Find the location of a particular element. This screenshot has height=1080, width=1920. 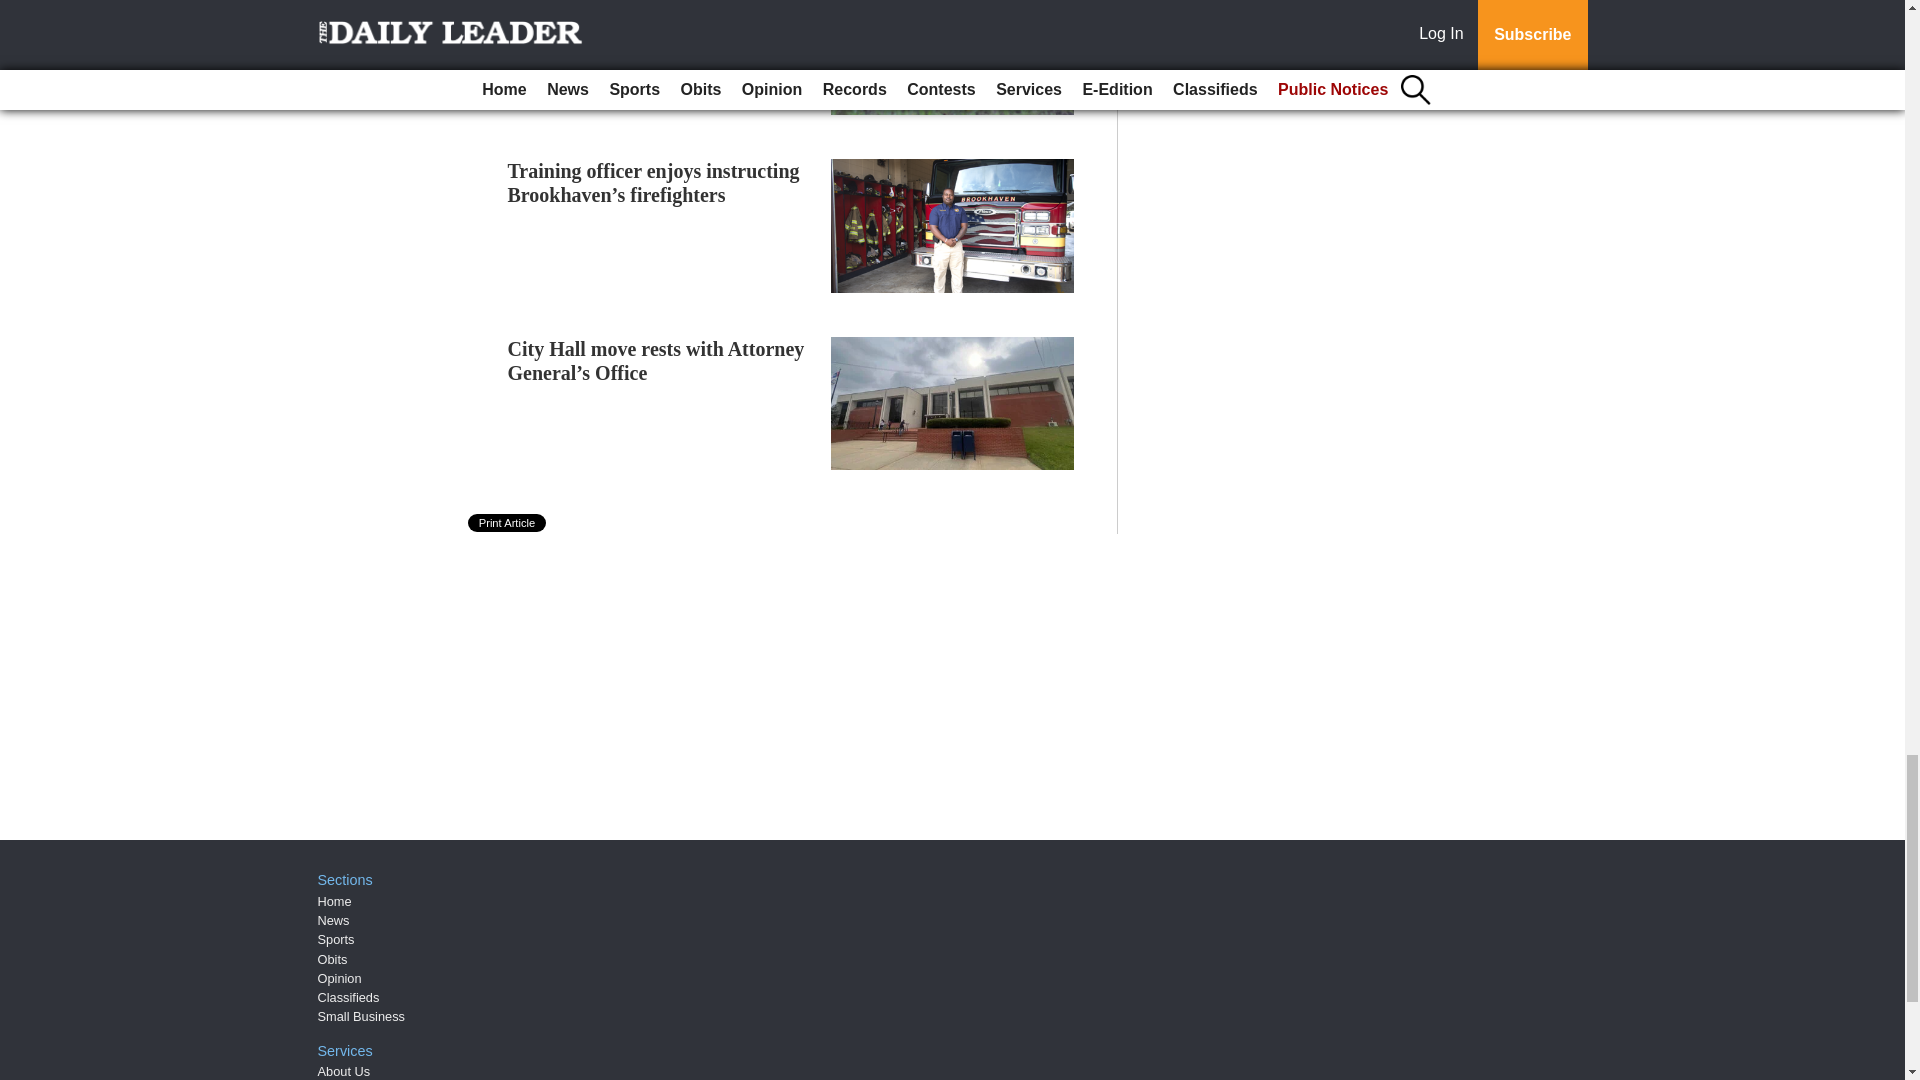

Guidelines to hunt doves legally this fall is located at coordinates (661, 12).